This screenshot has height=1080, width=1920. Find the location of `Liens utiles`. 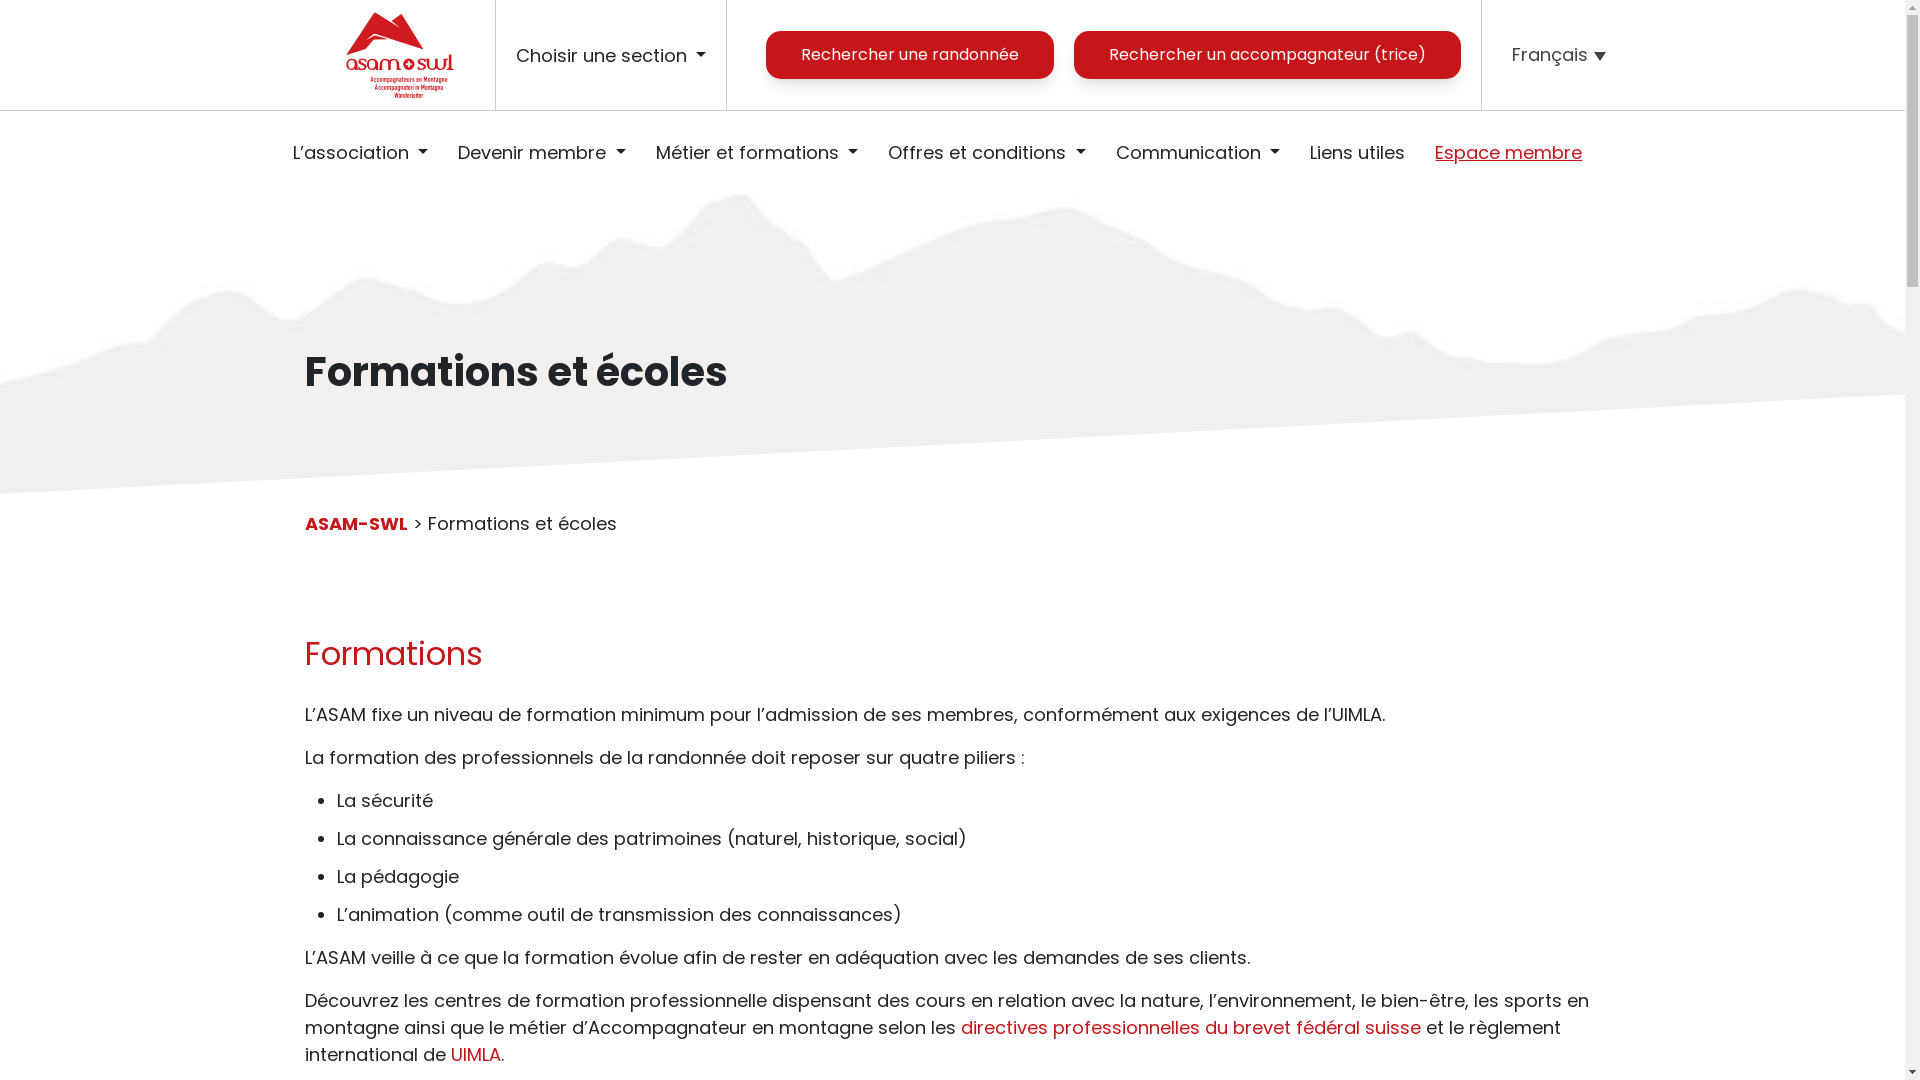

Liens utiles is located at coordinates (1358, 152).